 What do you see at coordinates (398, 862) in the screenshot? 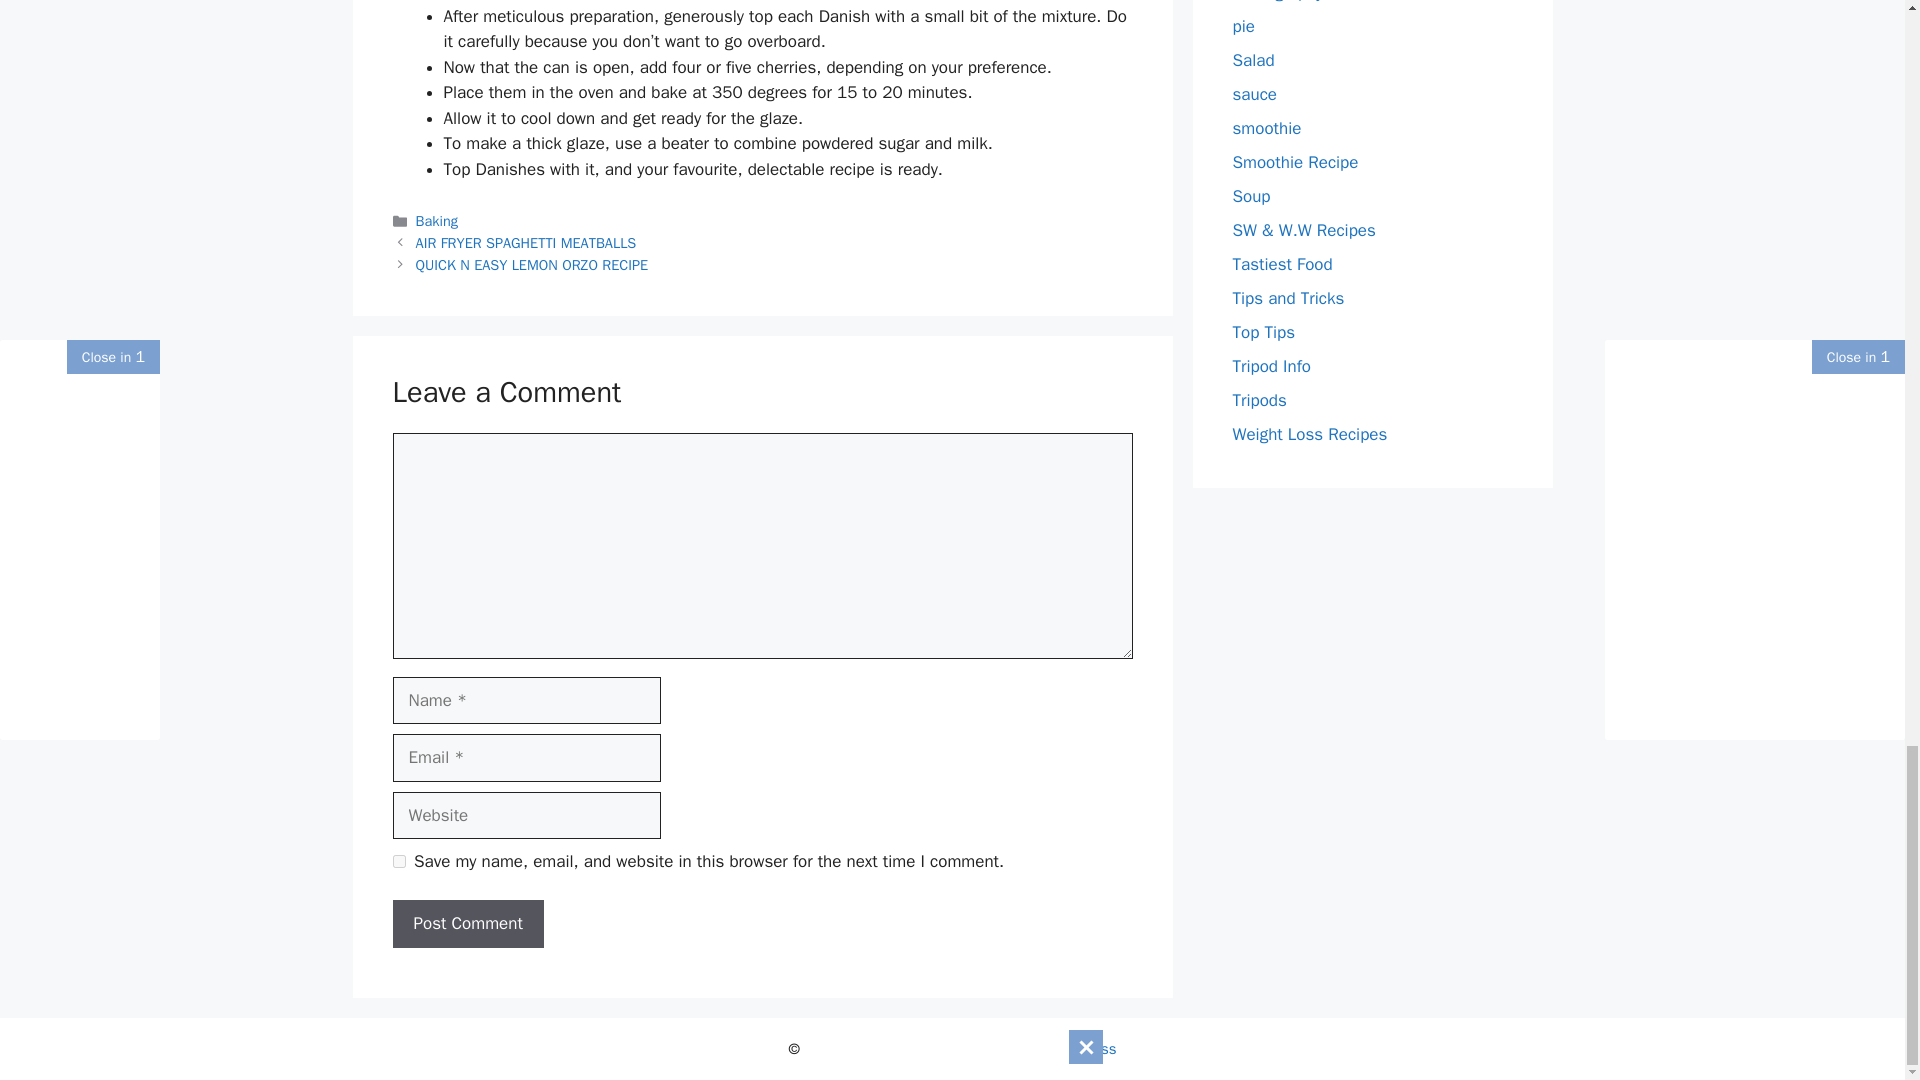
I see `yes` at bounding box center [398, 862].